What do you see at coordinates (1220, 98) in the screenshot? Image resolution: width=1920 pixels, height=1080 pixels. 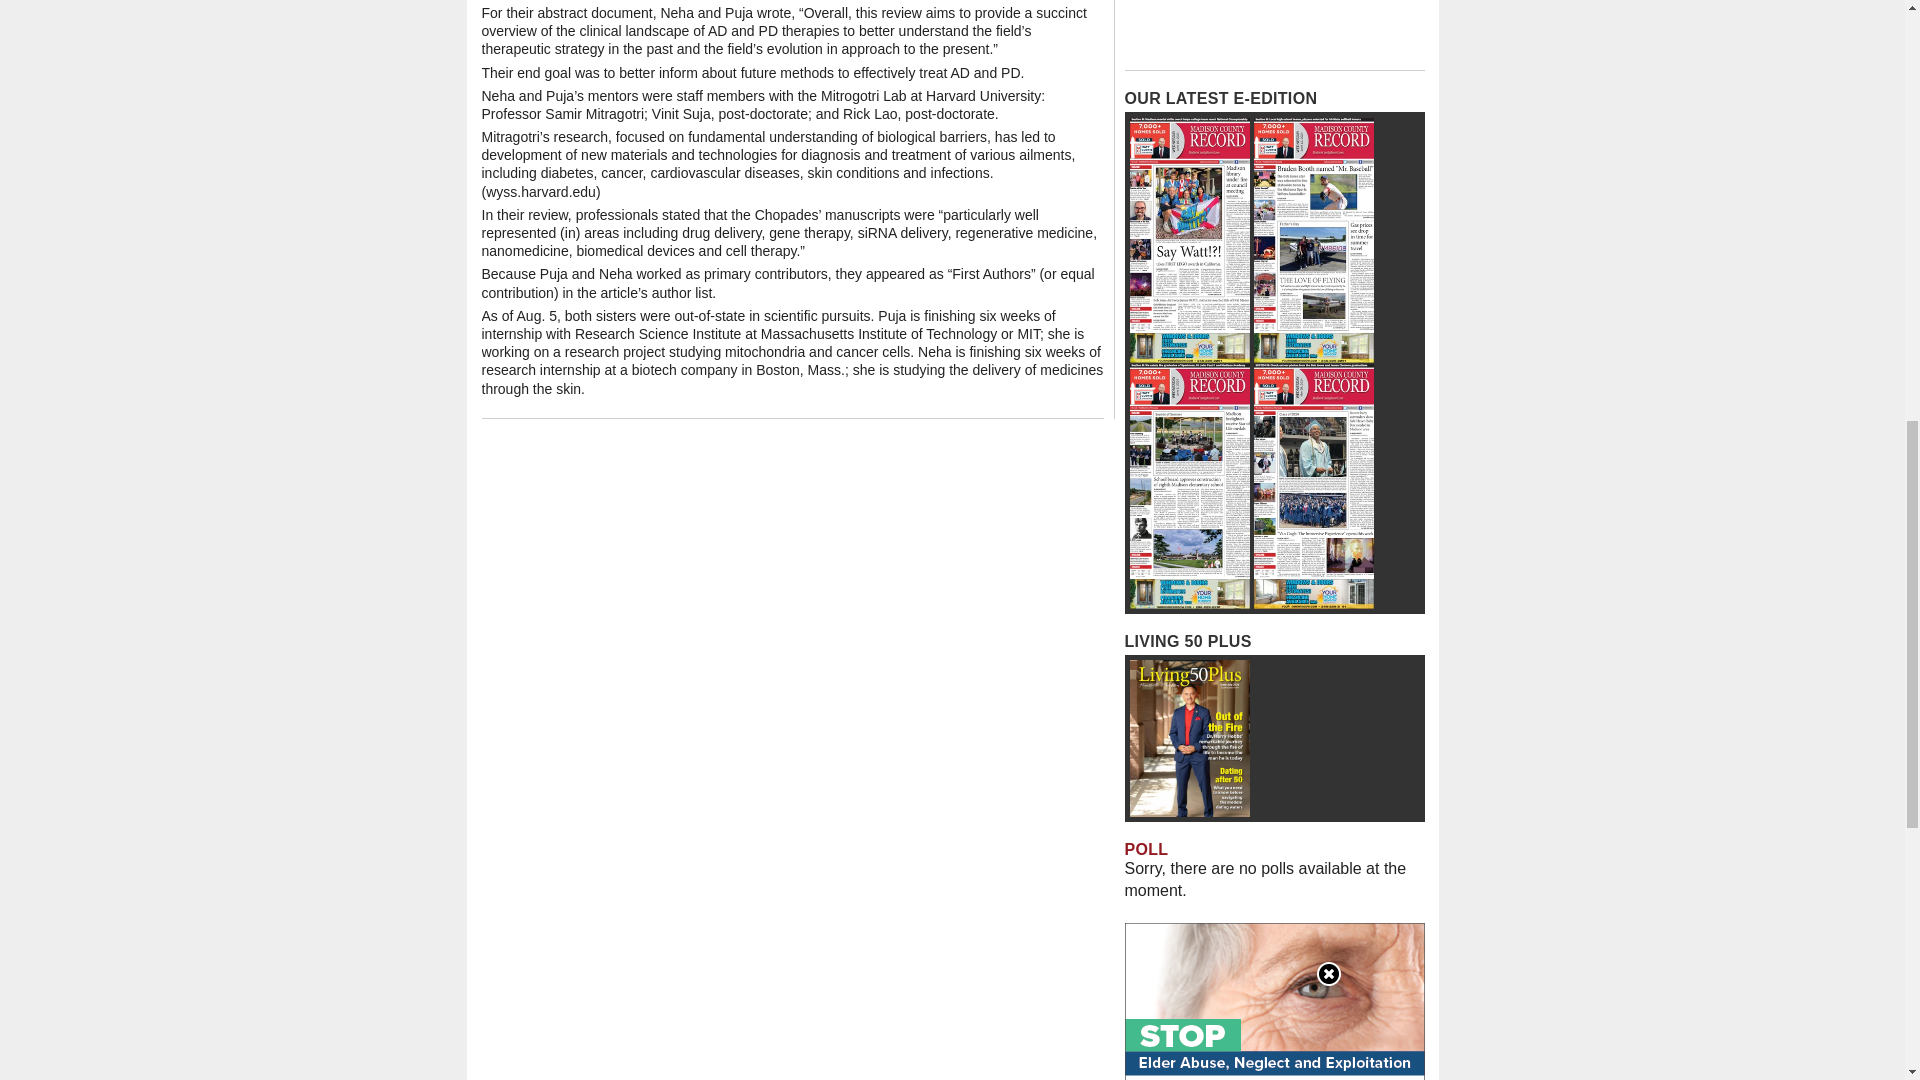 I see `OUR LATEST E-EDITION` at bounding box center [1220, 98].